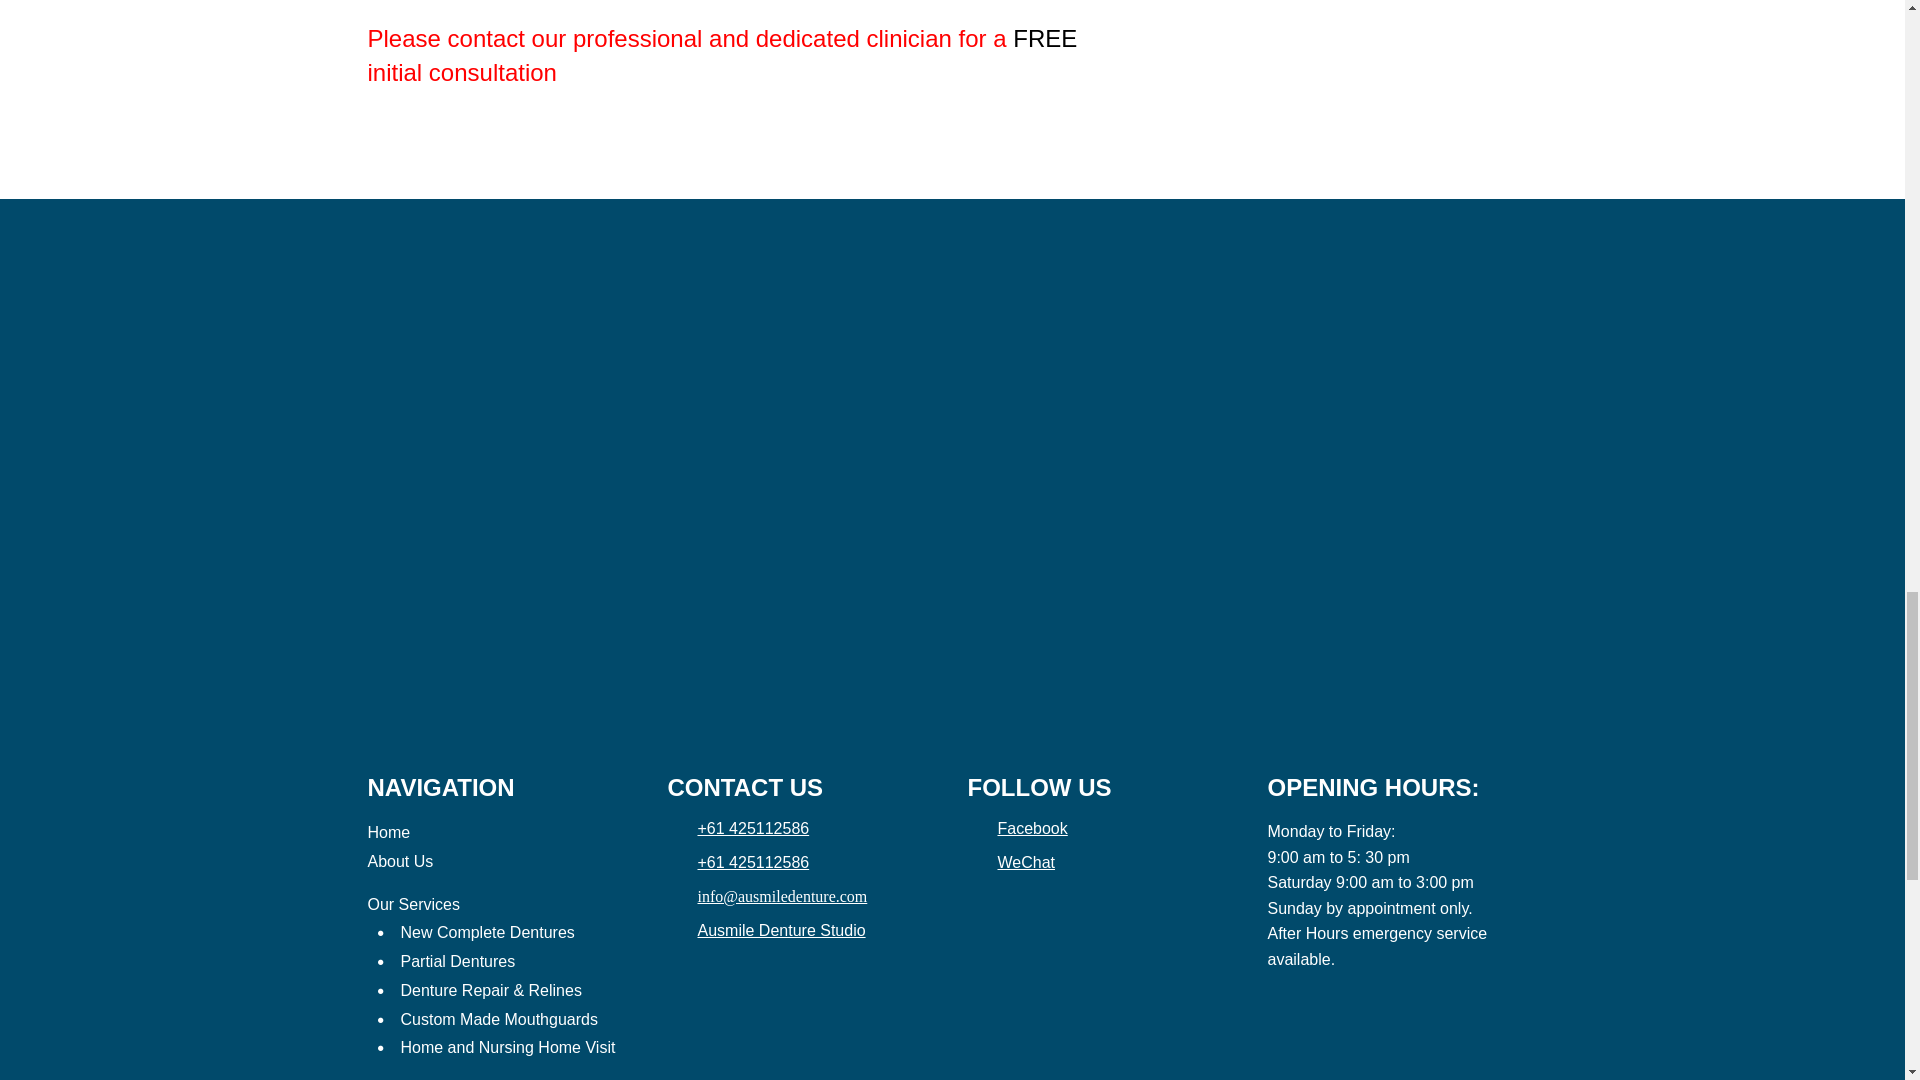  Describe the element at coordinates (1012, 862) in the screenshot. I see `WeChat` at that location.